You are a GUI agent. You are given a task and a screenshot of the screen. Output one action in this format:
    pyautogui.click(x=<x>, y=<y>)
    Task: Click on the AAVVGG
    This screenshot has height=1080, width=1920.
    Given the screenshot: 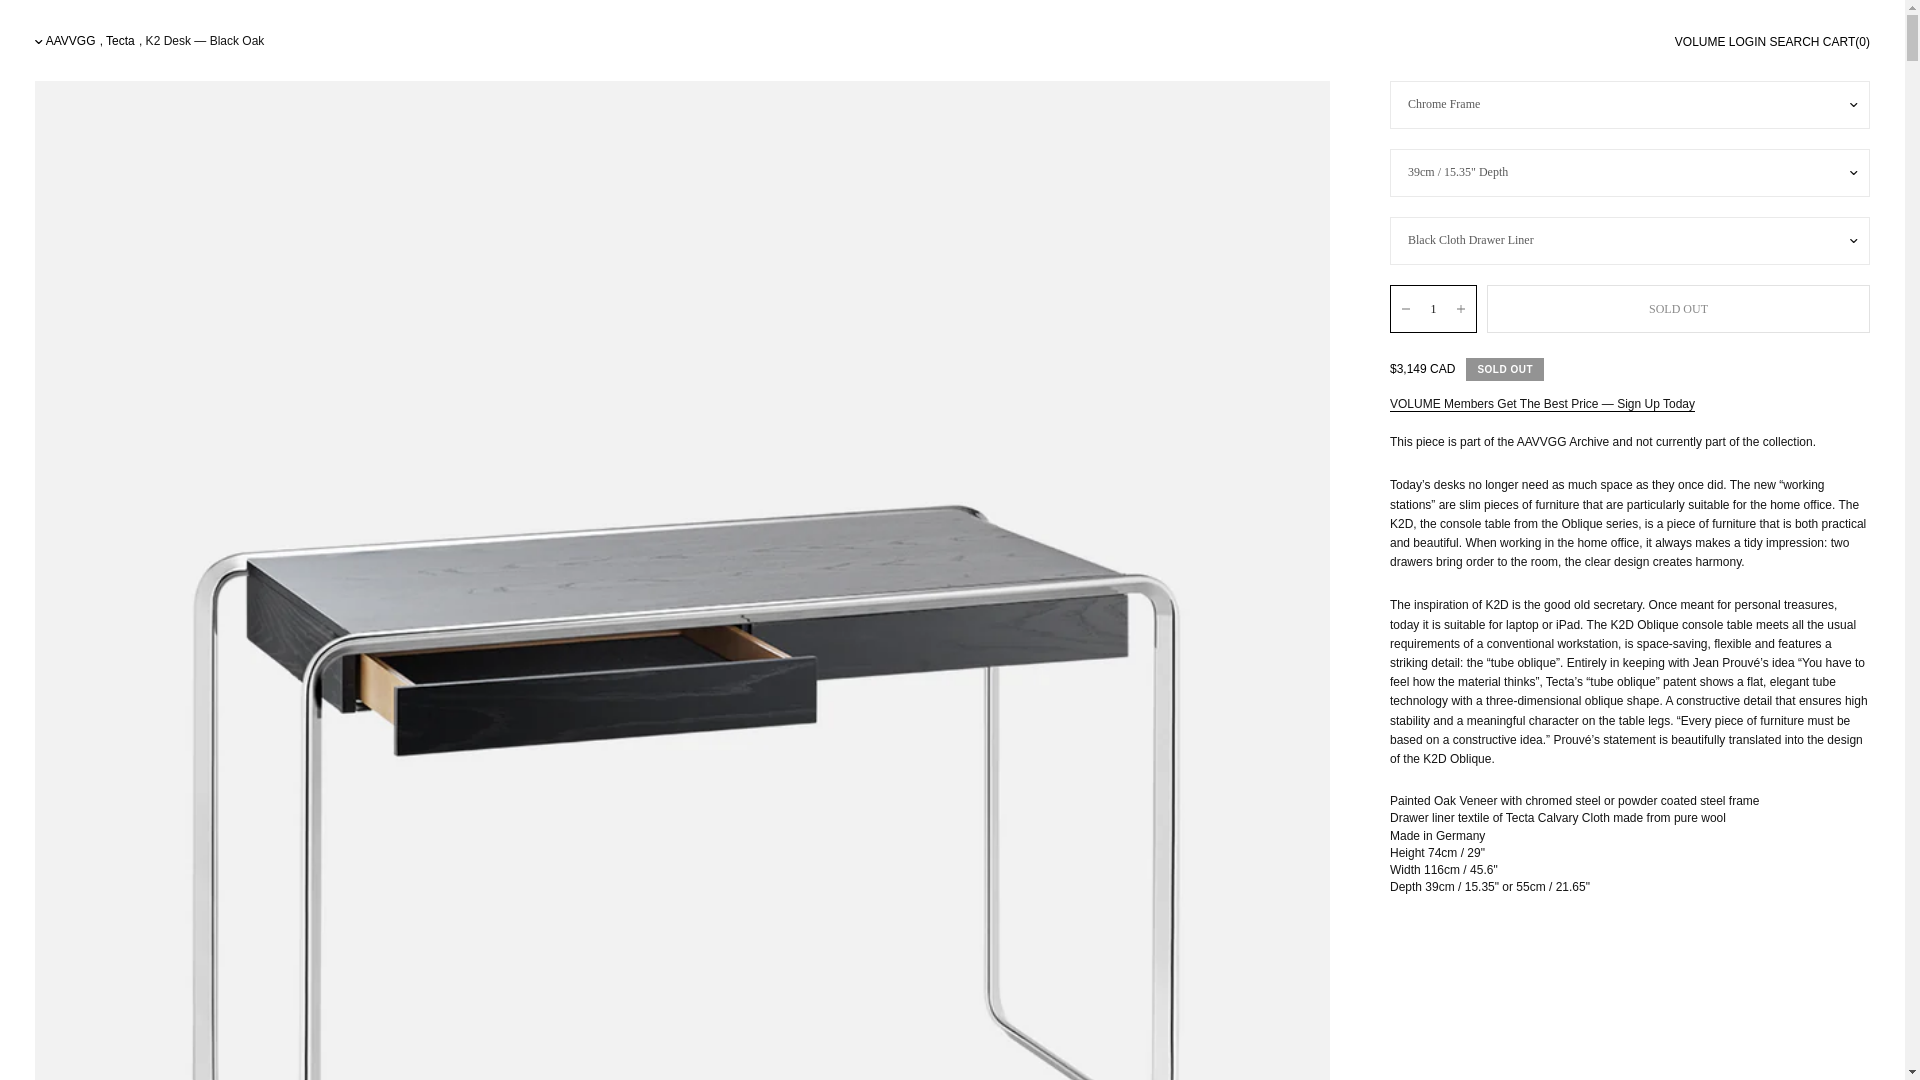 What is the action you would take?
    pyautogui.click(x=71, y=40)
    